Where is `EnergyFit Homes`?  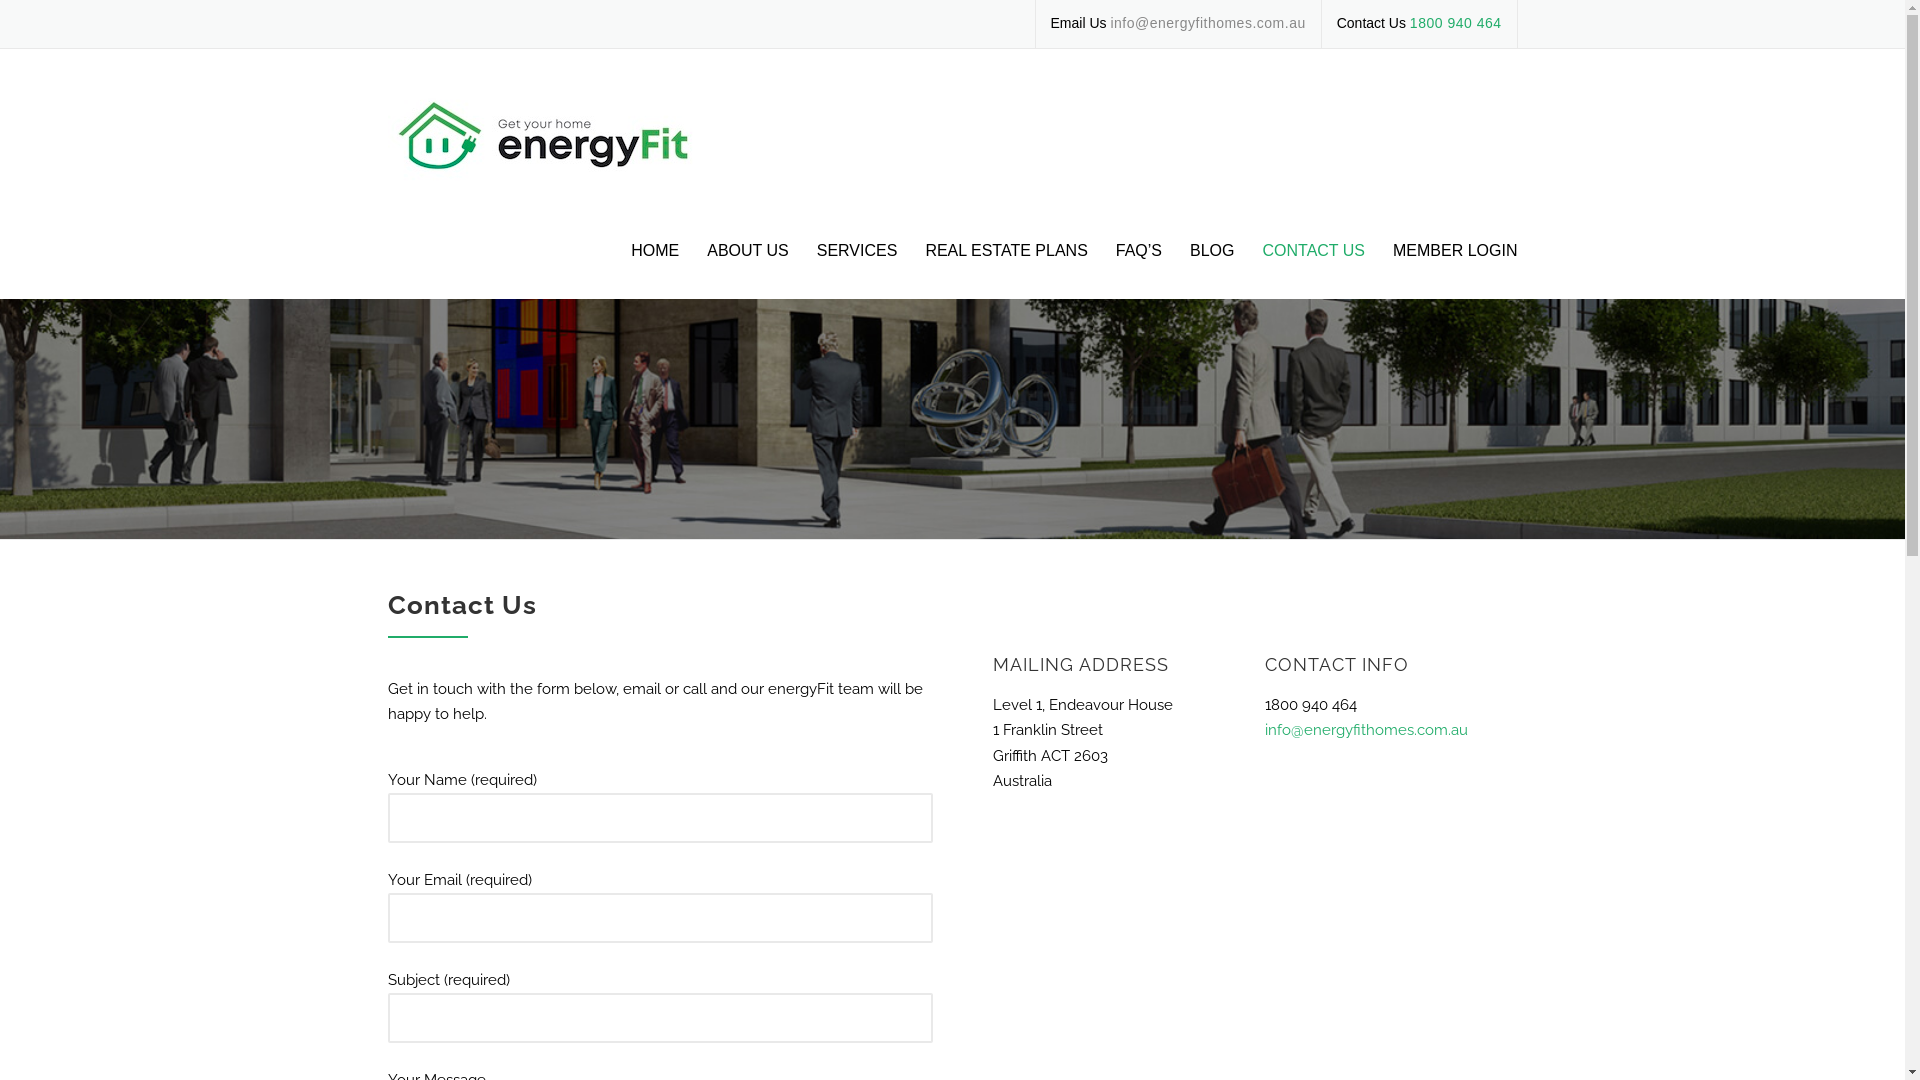 EnergyFit Homes is located at coordinates (564, 137).